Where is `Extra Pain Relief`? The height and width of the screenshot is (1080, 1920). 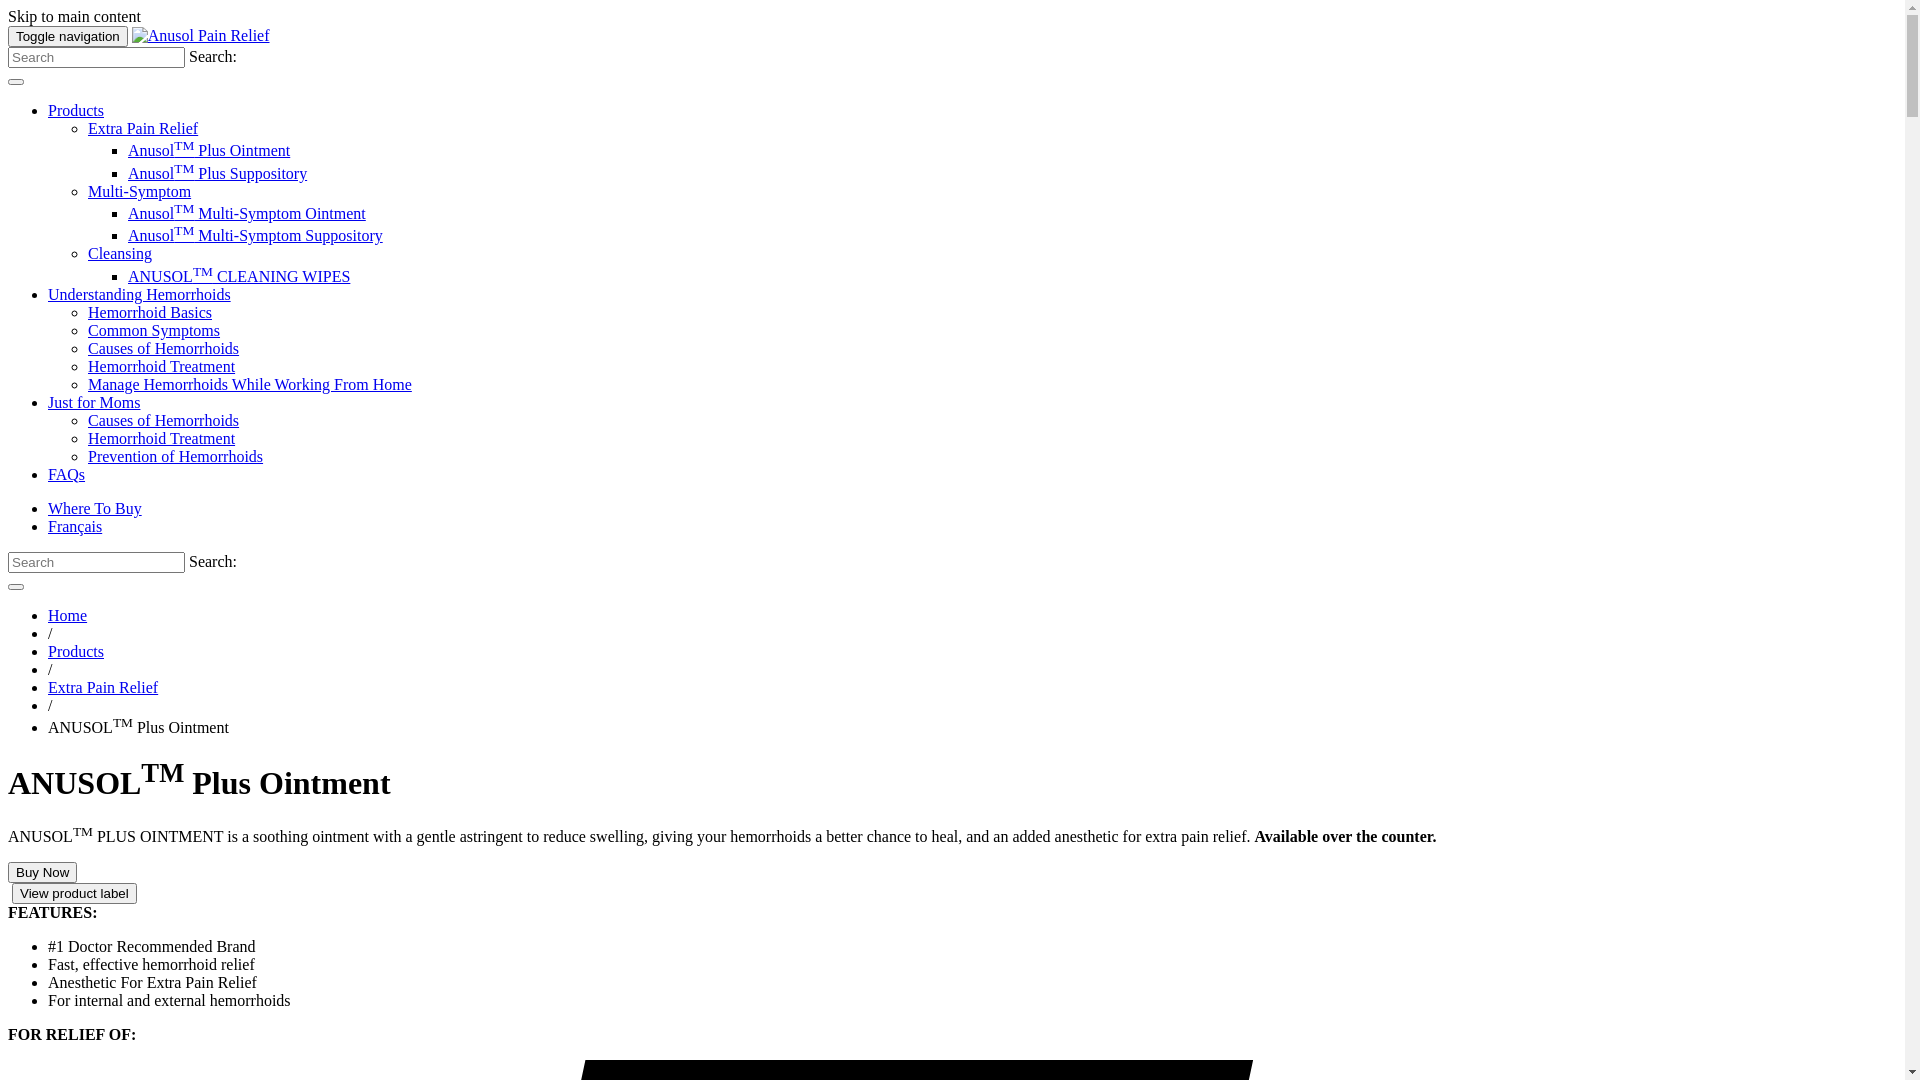
Extra Pain Relief is located at coordinates (143, 128).